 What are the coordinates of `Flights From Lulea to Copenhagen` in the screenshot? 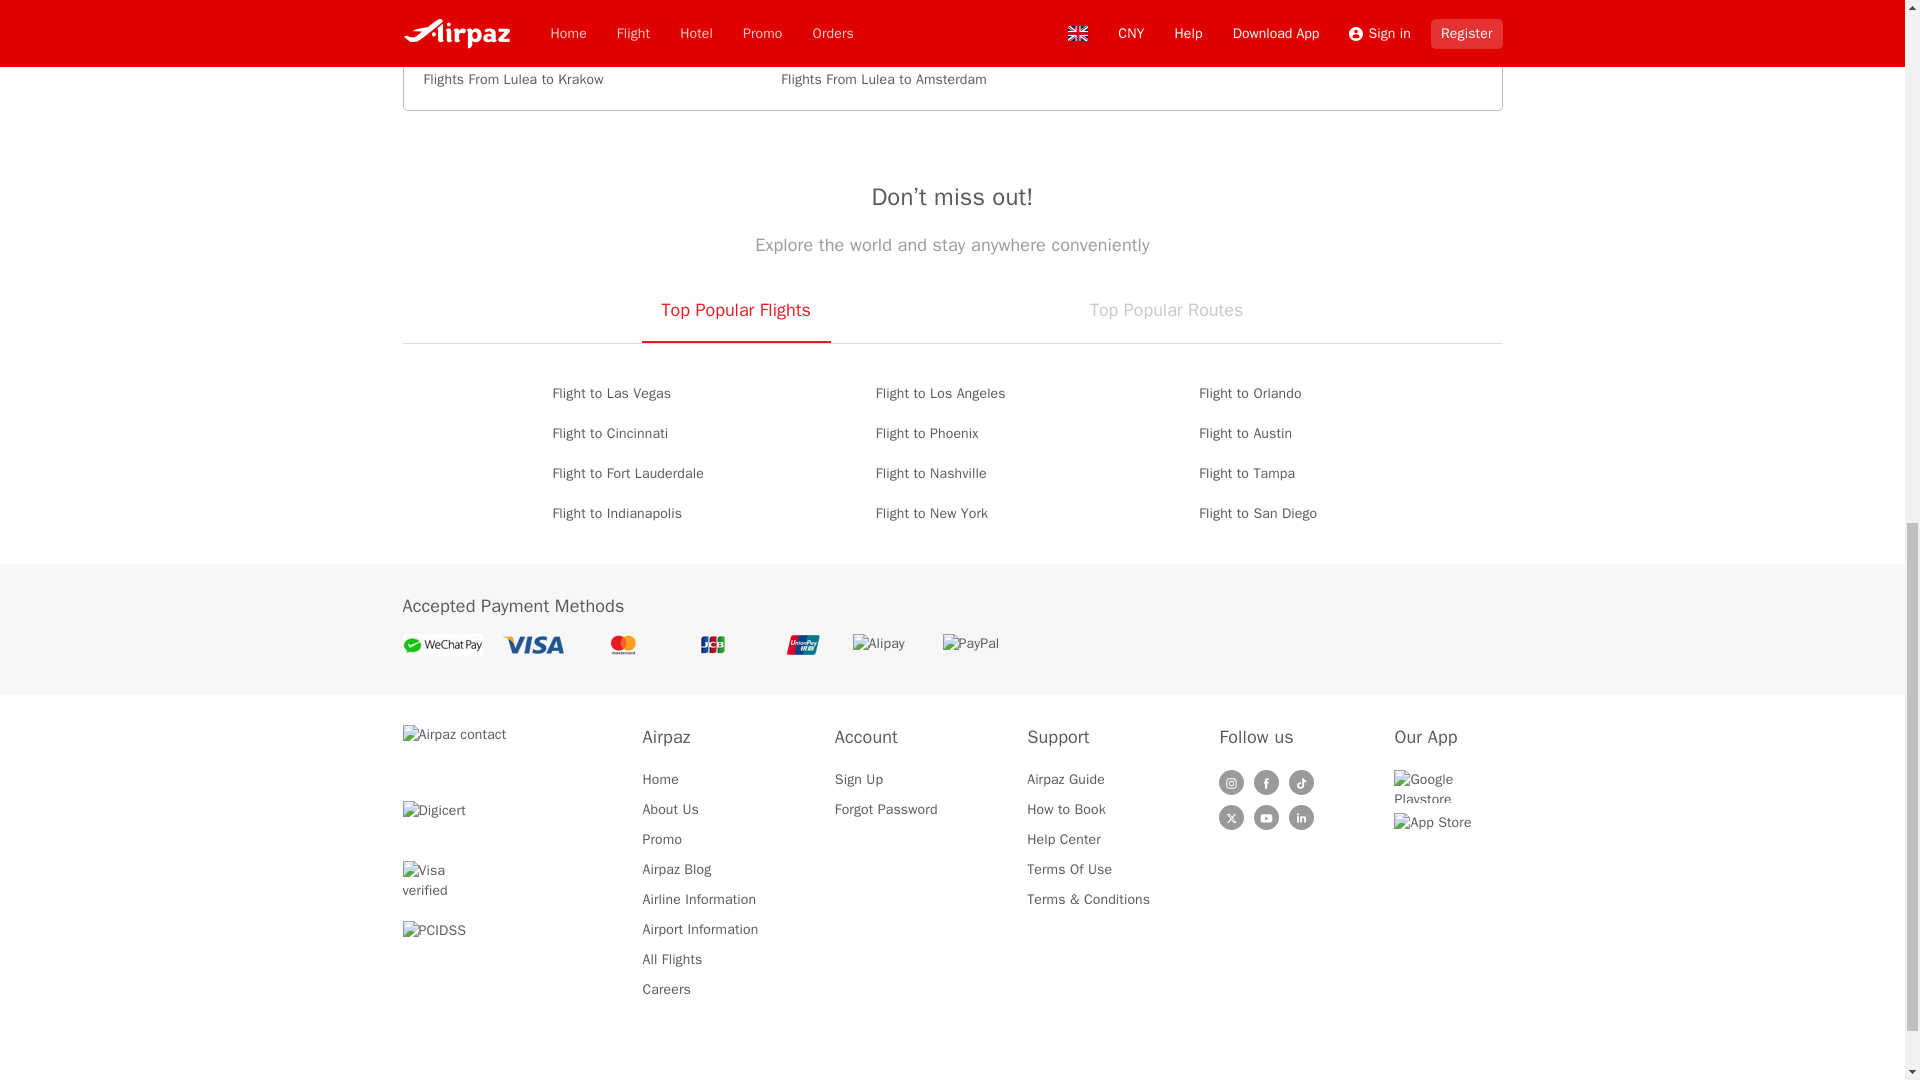 It's located at (952, 10).